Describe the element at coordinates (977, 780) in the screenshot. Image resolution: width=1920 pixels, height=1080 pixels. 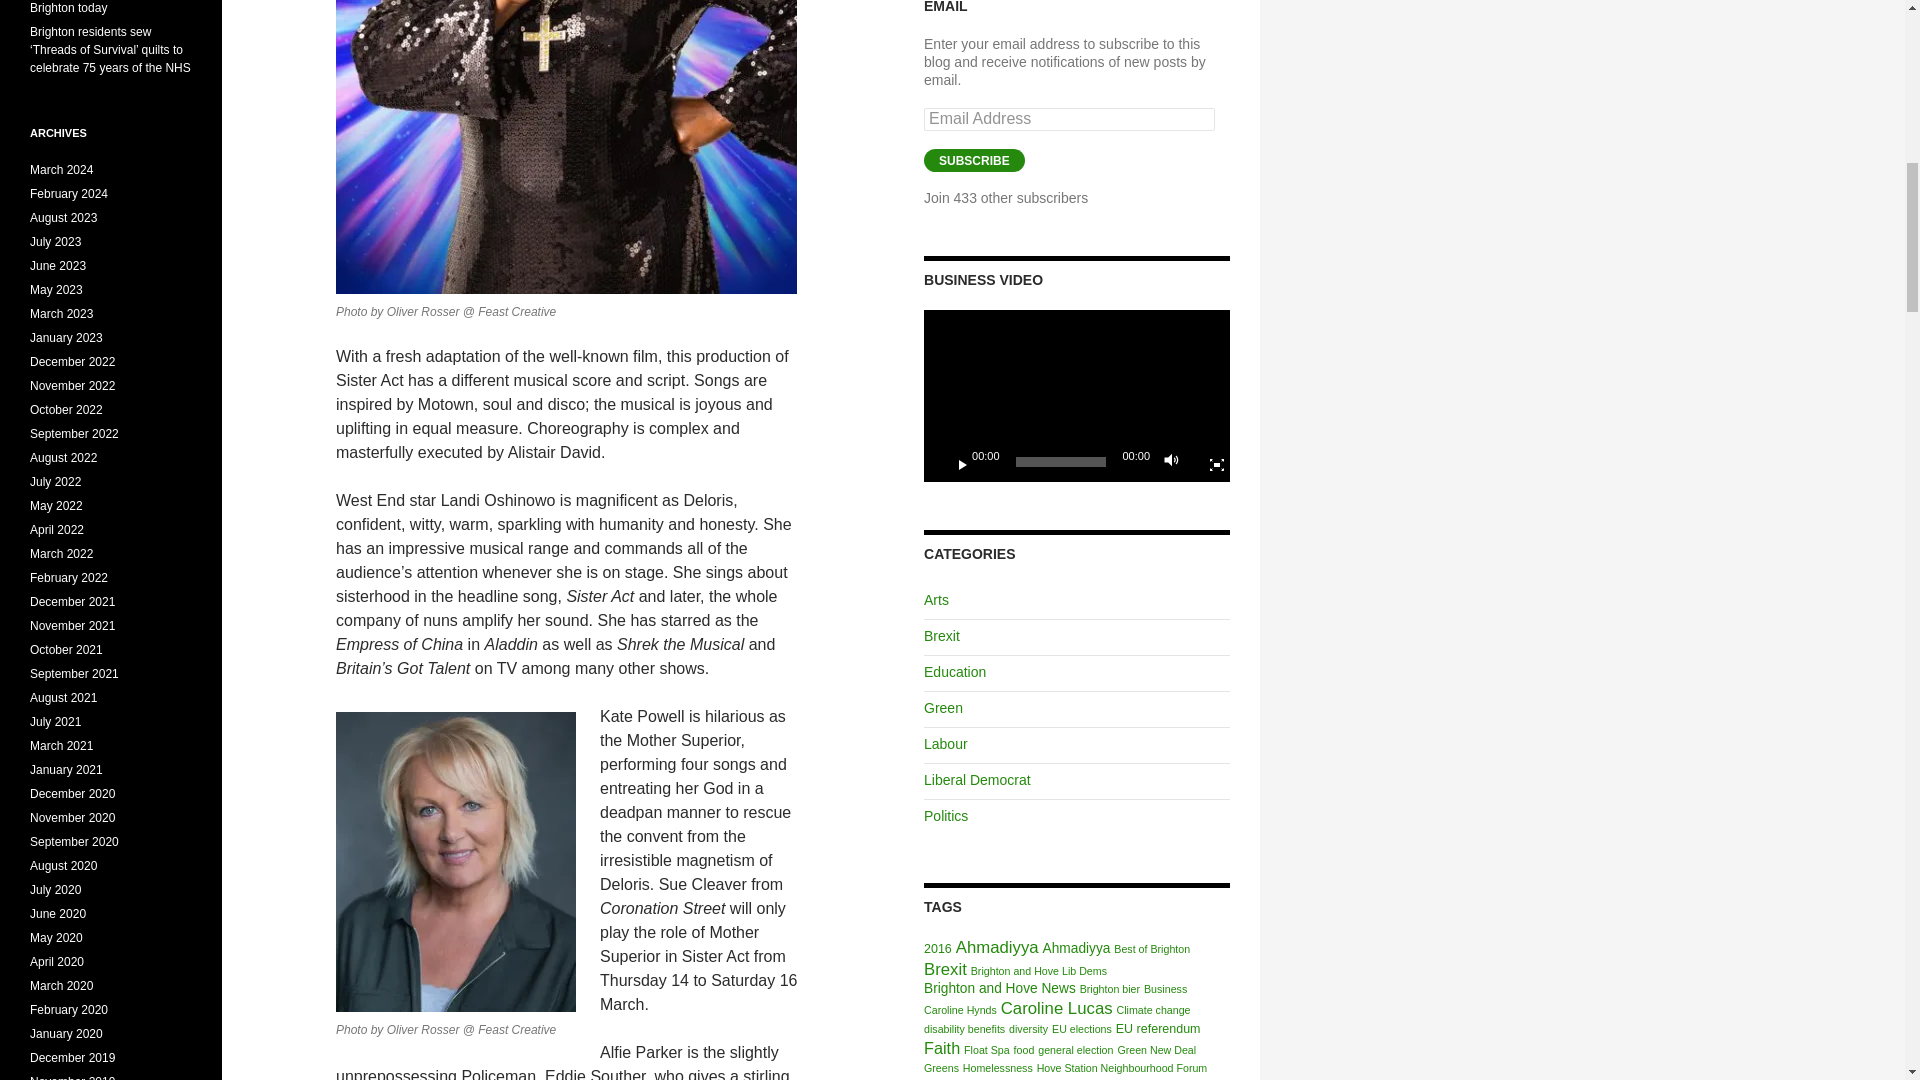
I see `Liberal Democrat` at that location.